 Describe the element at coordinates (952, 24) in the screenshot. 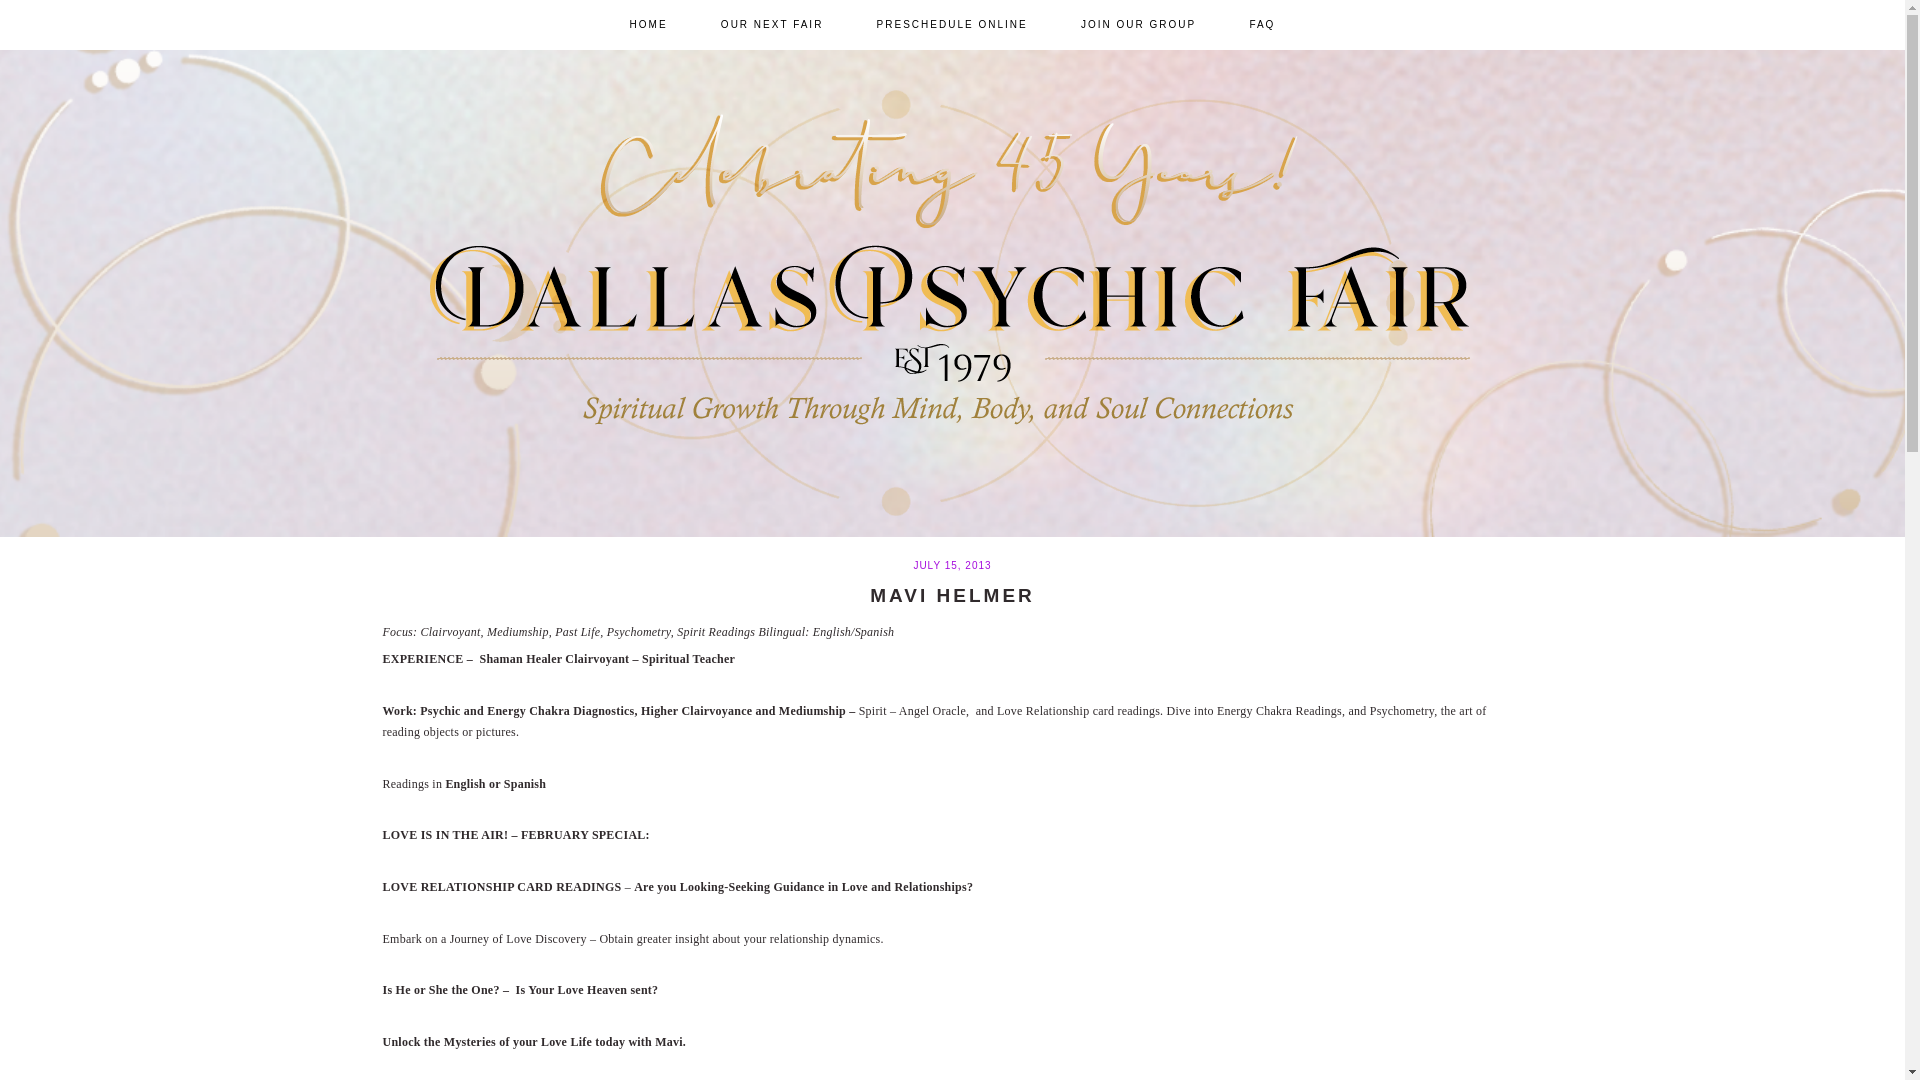

I see `PRESCHEDULE ONLINE` at that location.